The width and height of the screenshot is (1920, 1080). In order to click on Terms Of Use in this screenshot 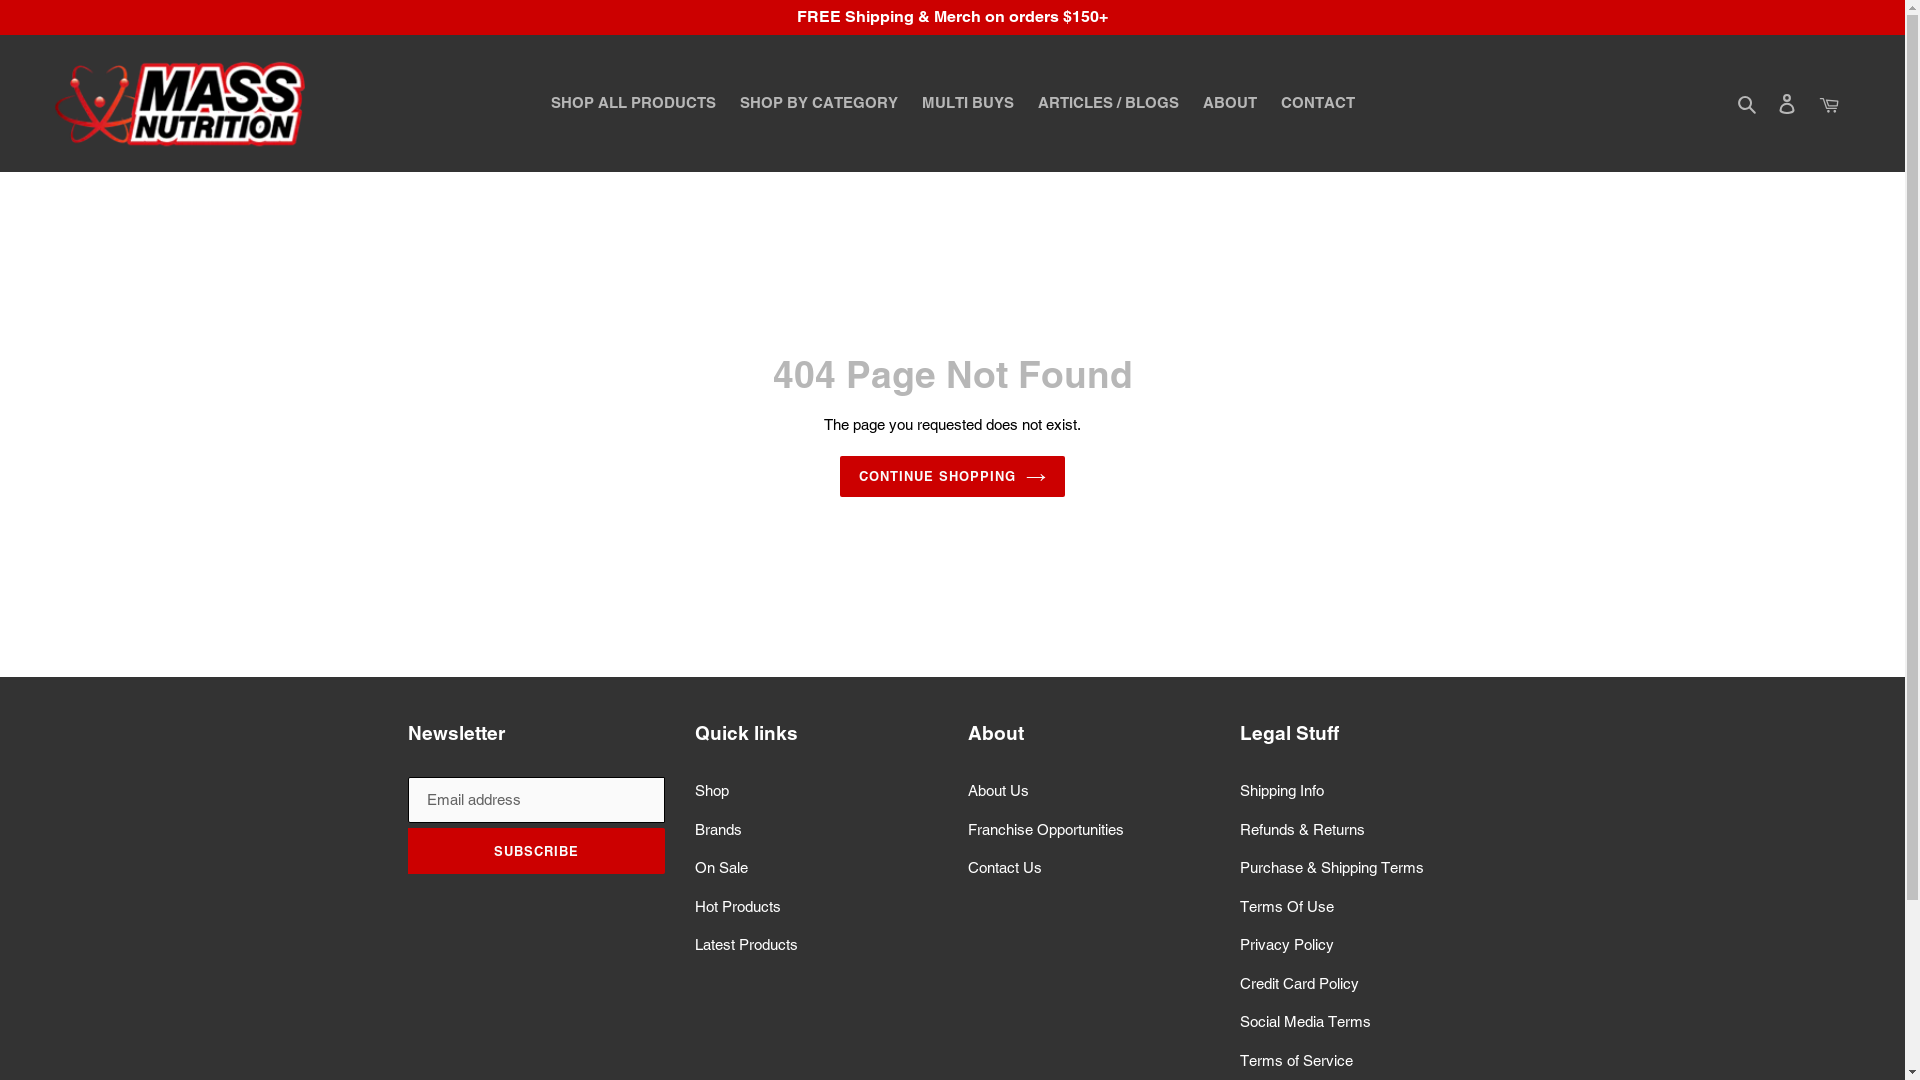, I will do `click(1287, 906)`.